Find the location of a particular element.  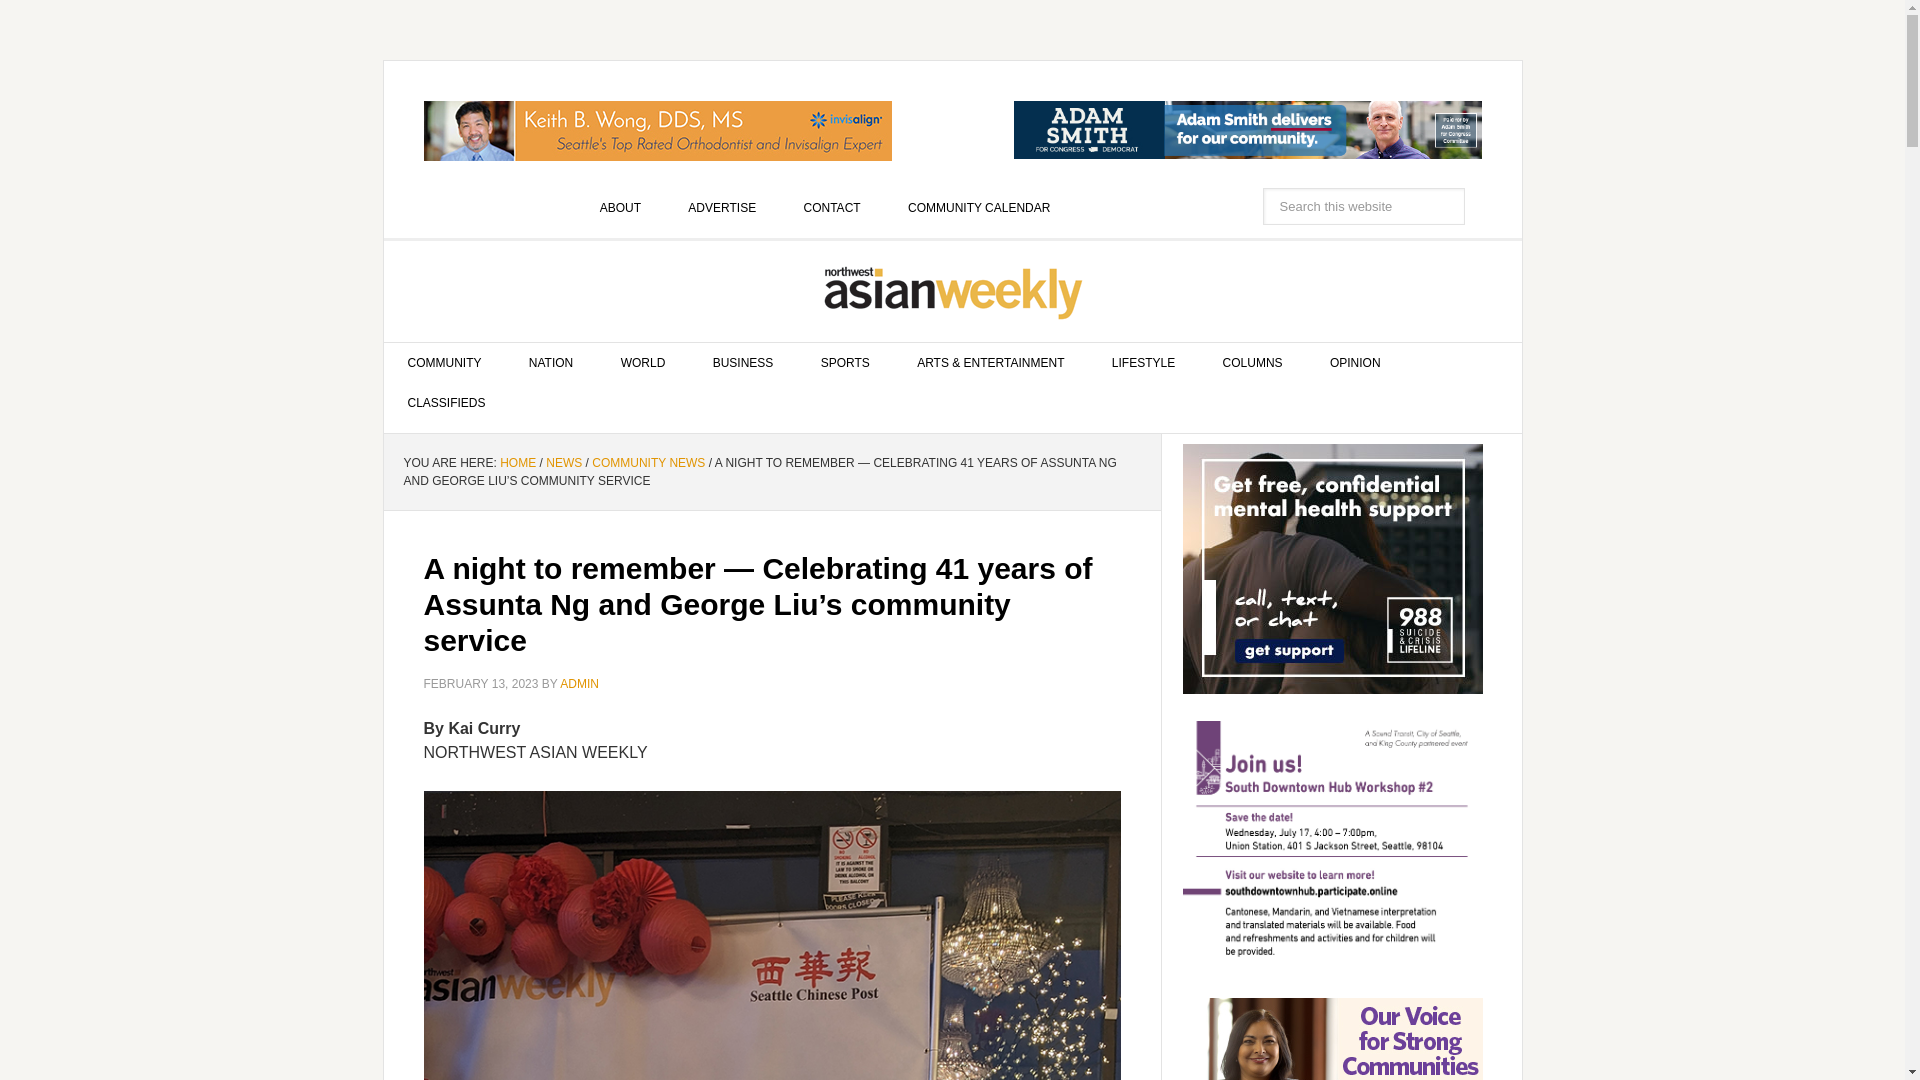

OPINION is located at coordinates (1355, 363).